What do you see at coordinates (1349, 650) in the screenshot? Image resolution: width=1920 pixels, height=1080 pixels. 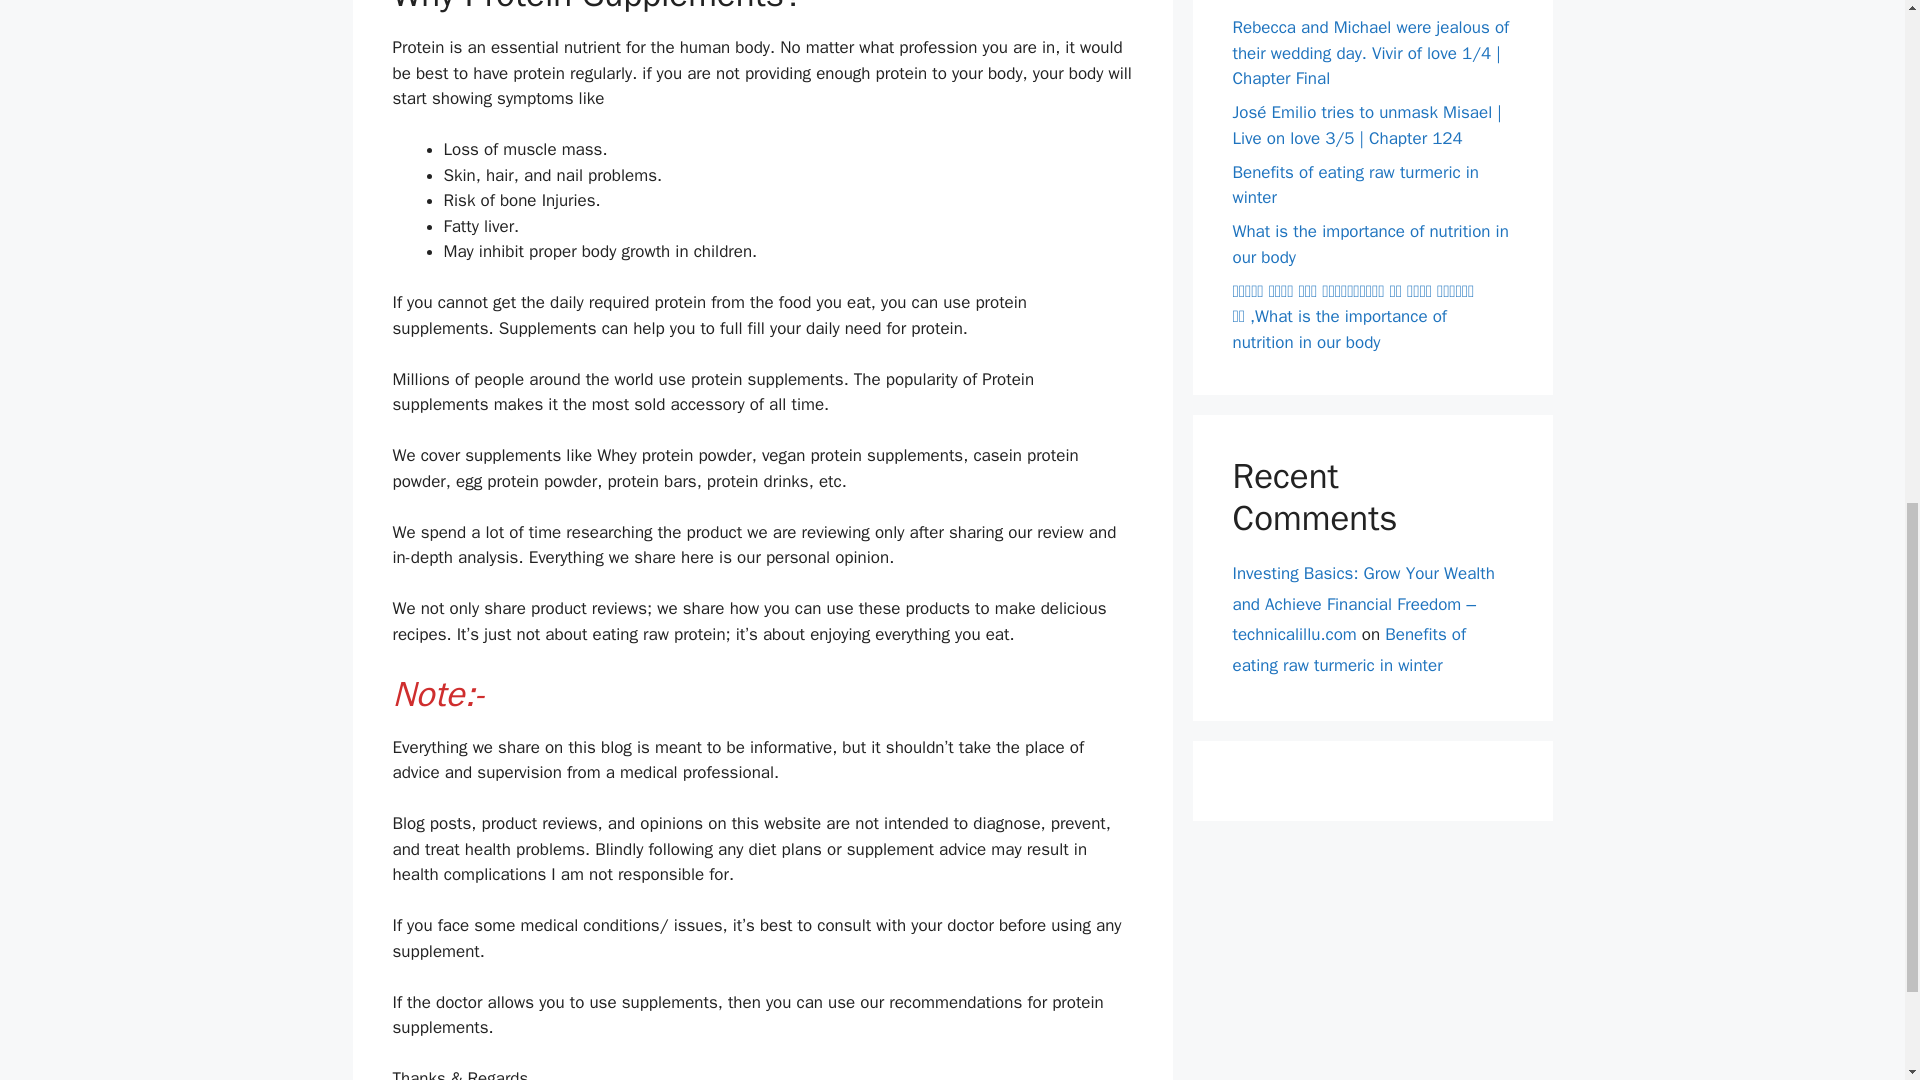 I see `Benefits of eating raw turmeric in winter` at bounding box center [1349, 650].